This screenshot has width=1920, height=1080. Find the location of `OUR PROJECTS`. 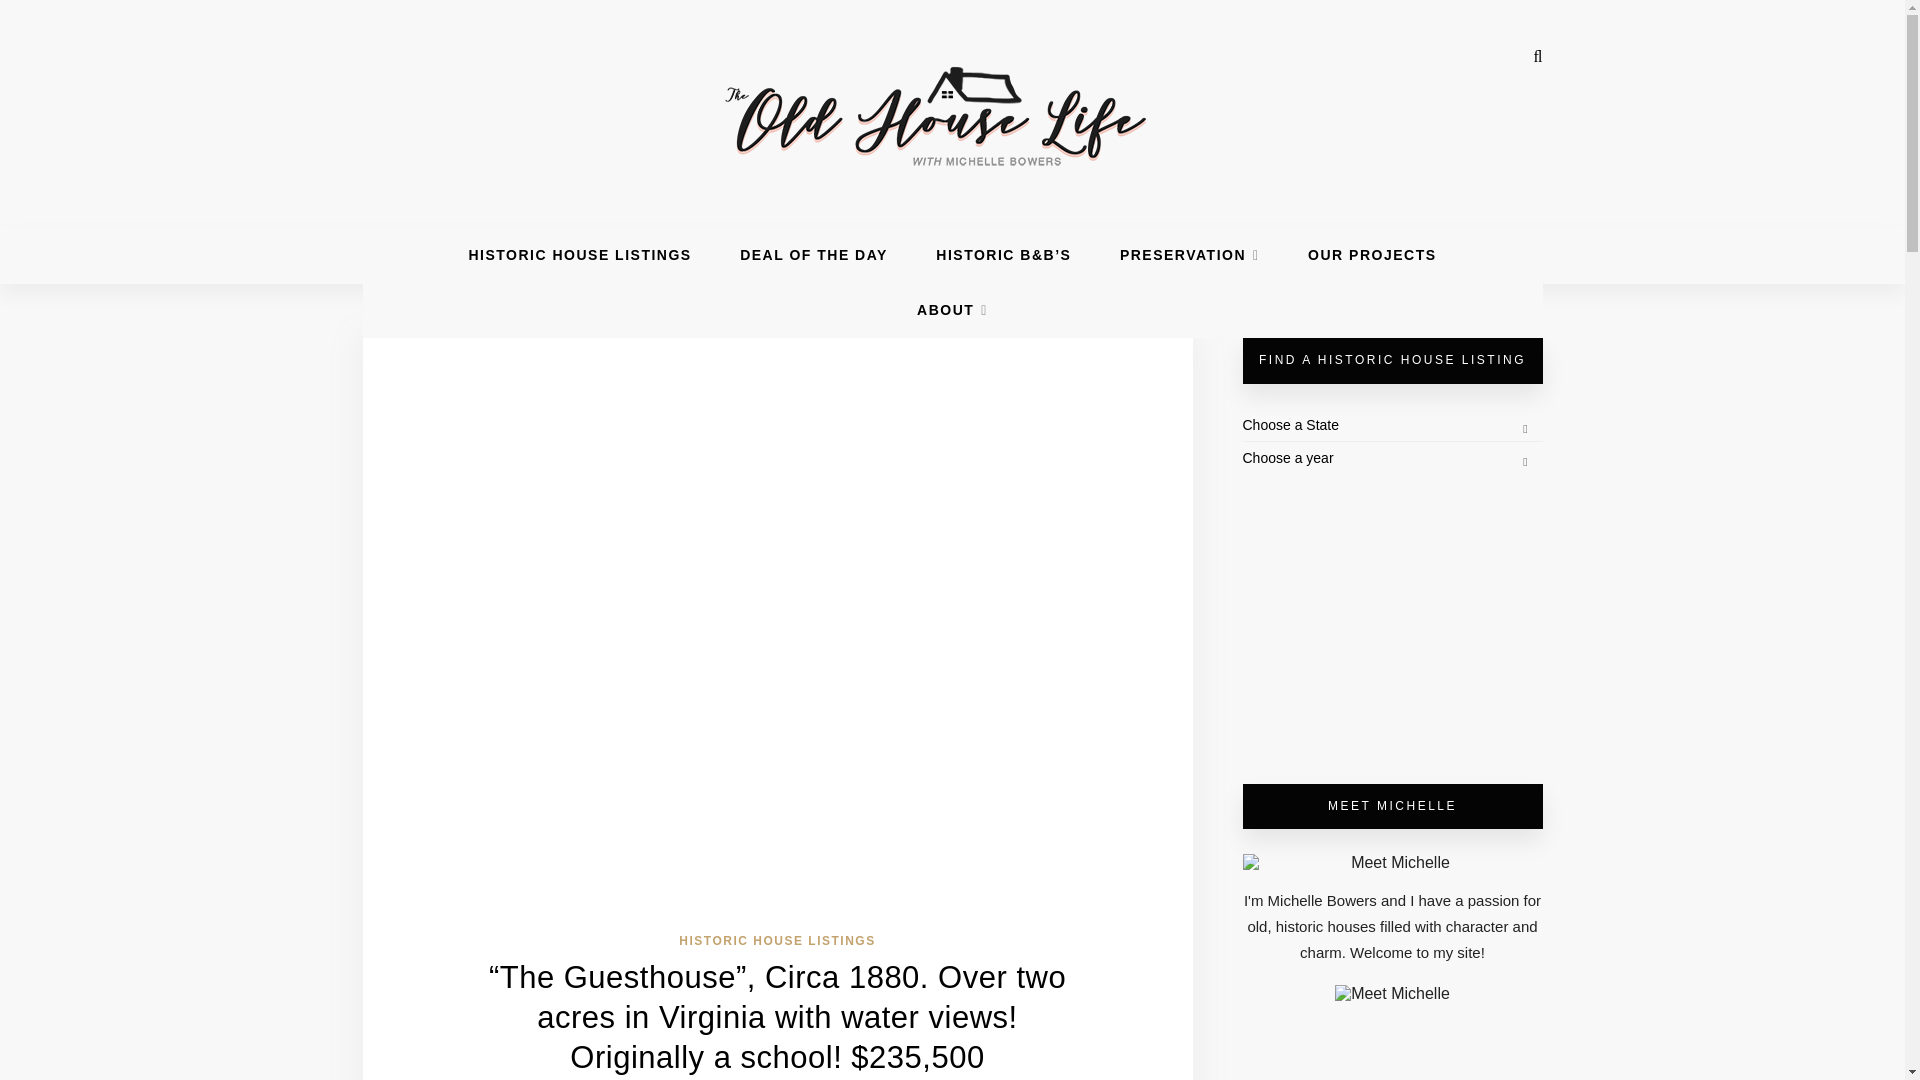

OUR PROJECTS is located at coordinates (1372, 254).